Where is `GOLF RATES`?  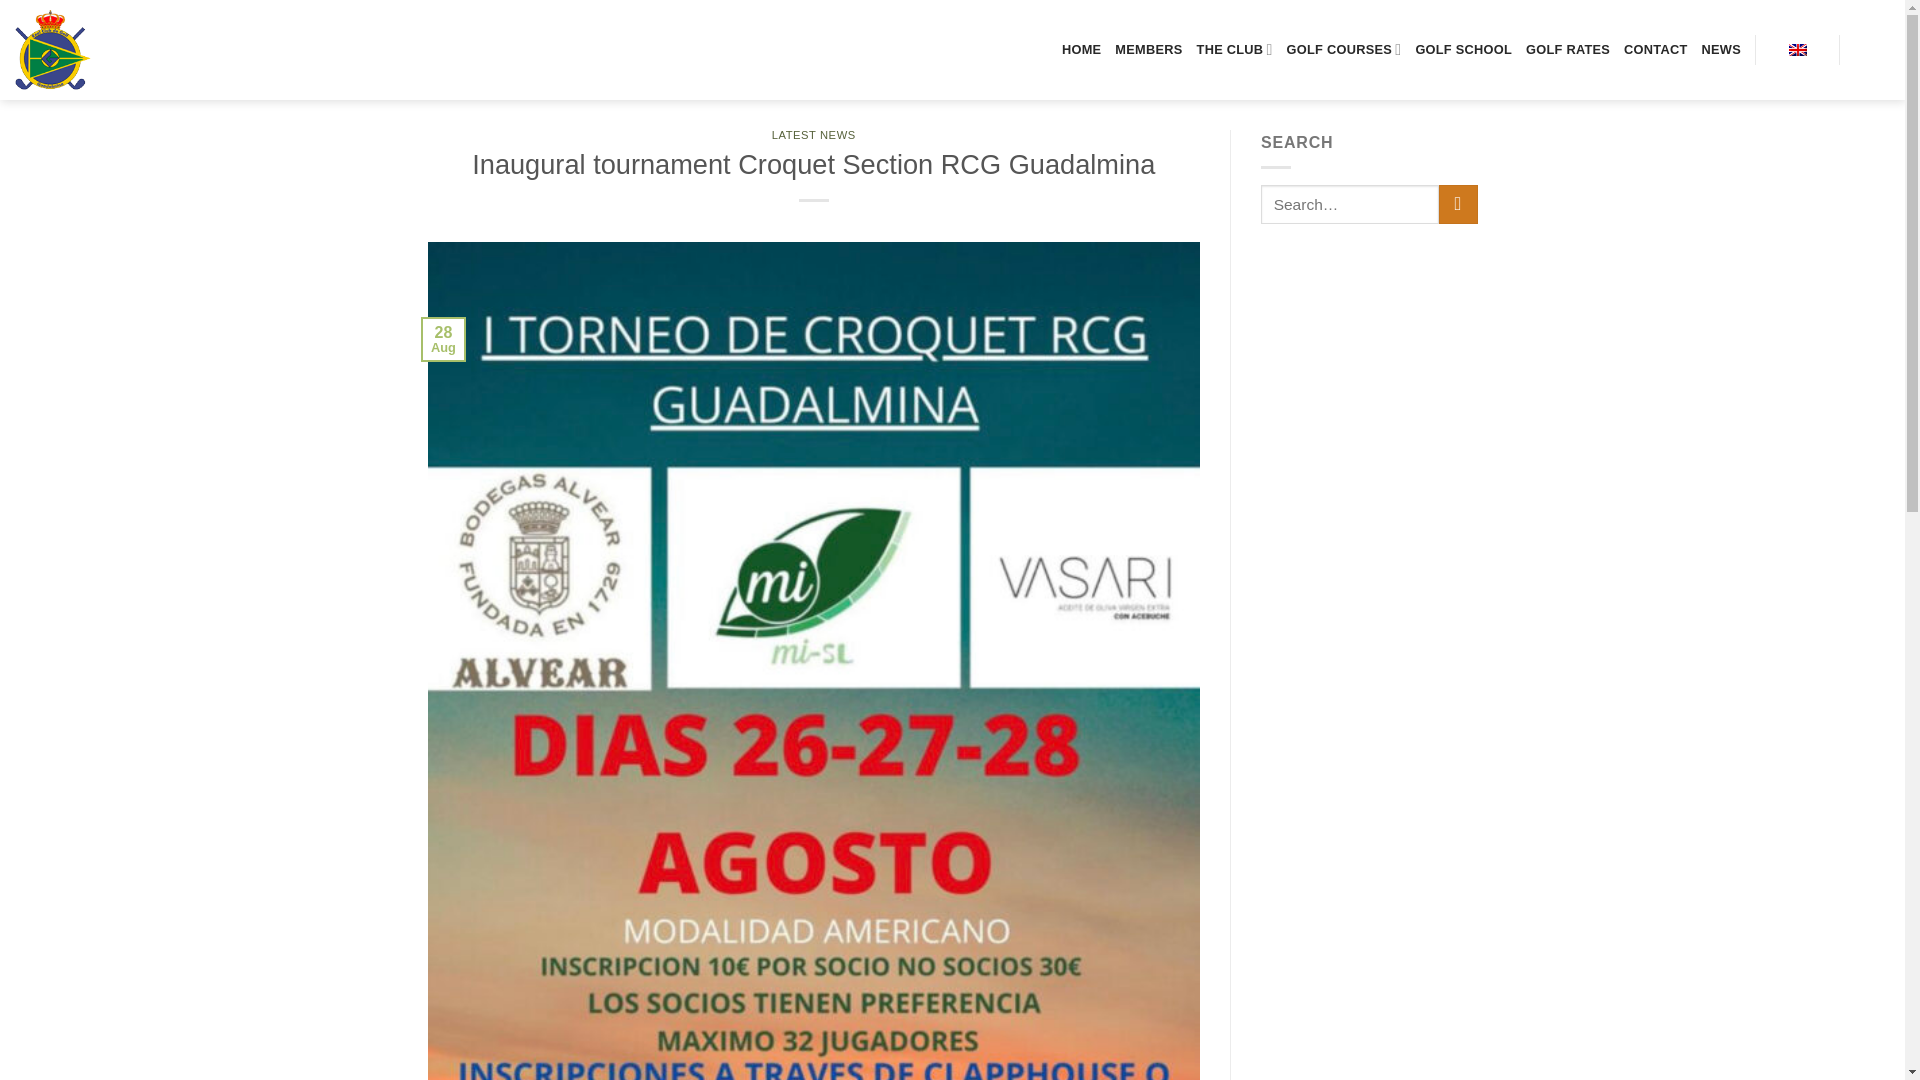 GOLF RATES is located at coordinates (1568, 50).